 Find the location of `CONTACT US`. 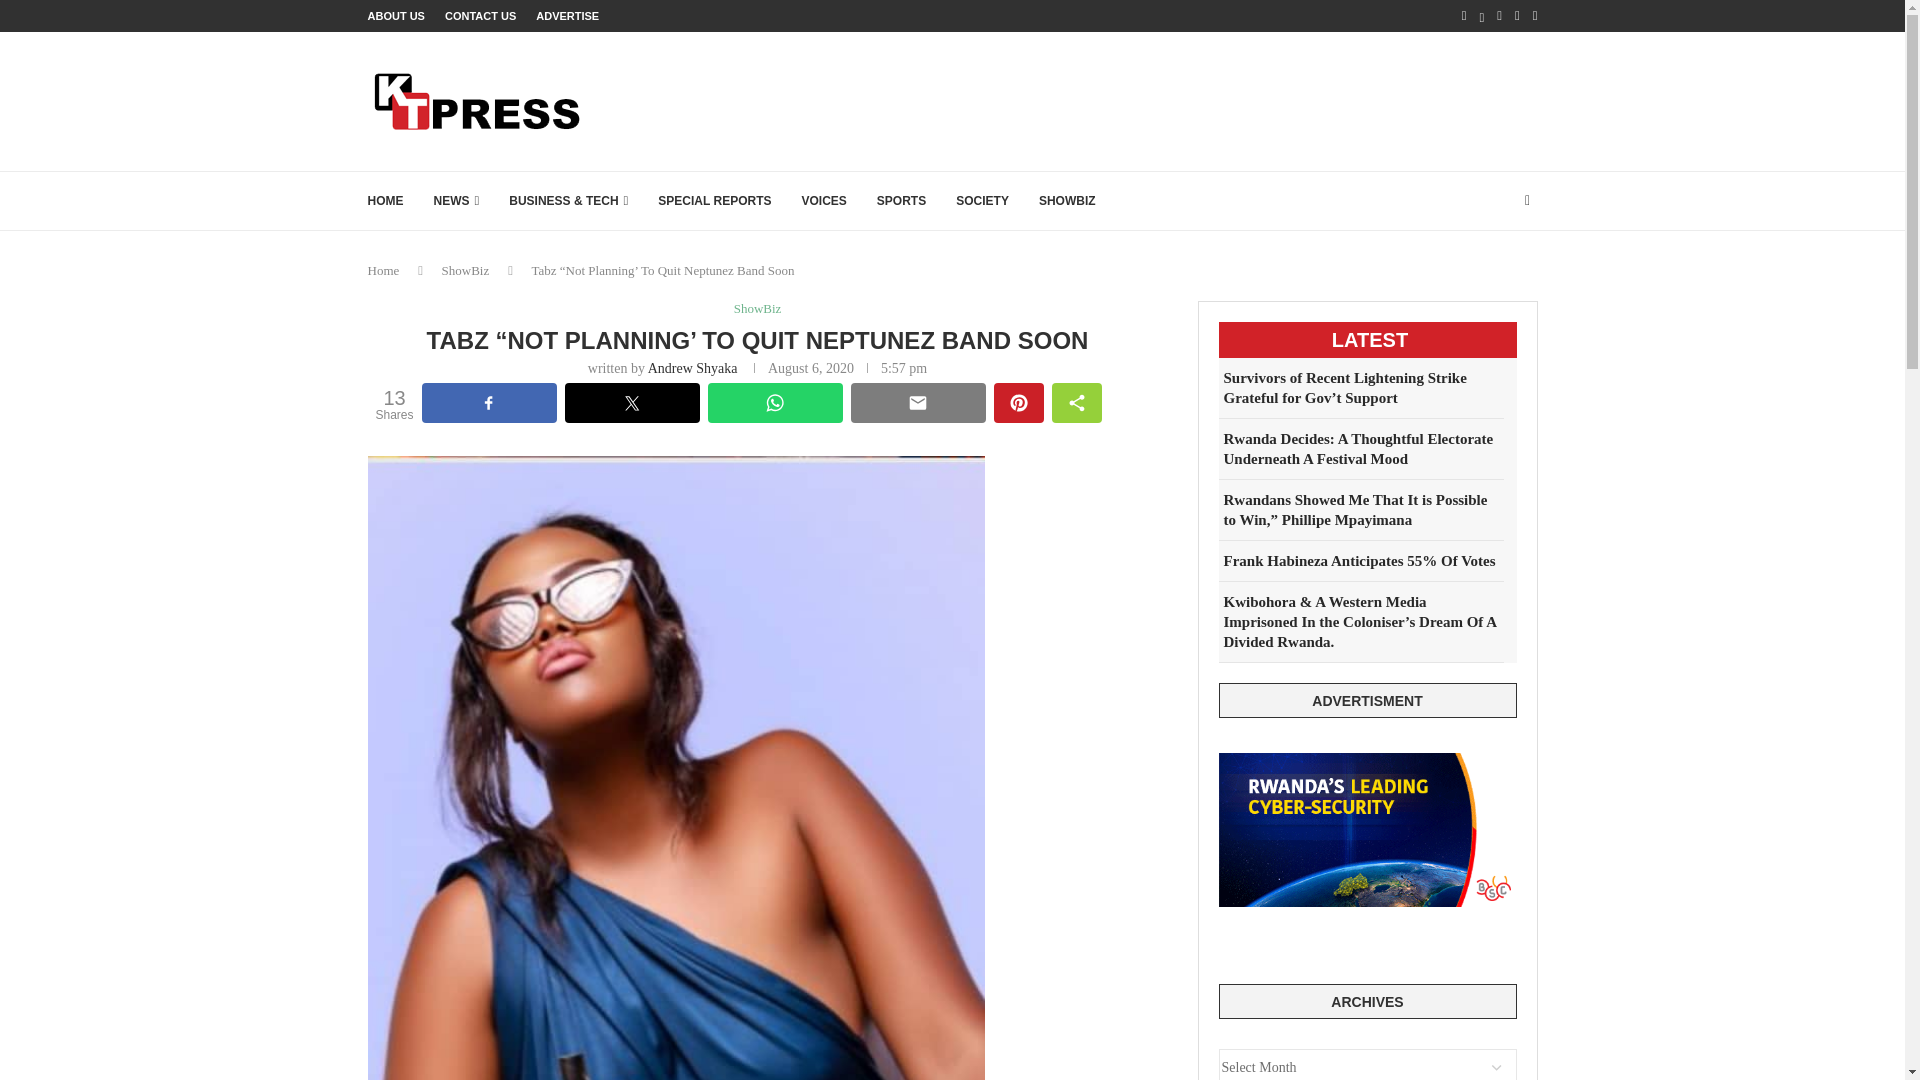

CONTACT US is located at coordinates (480, 16).